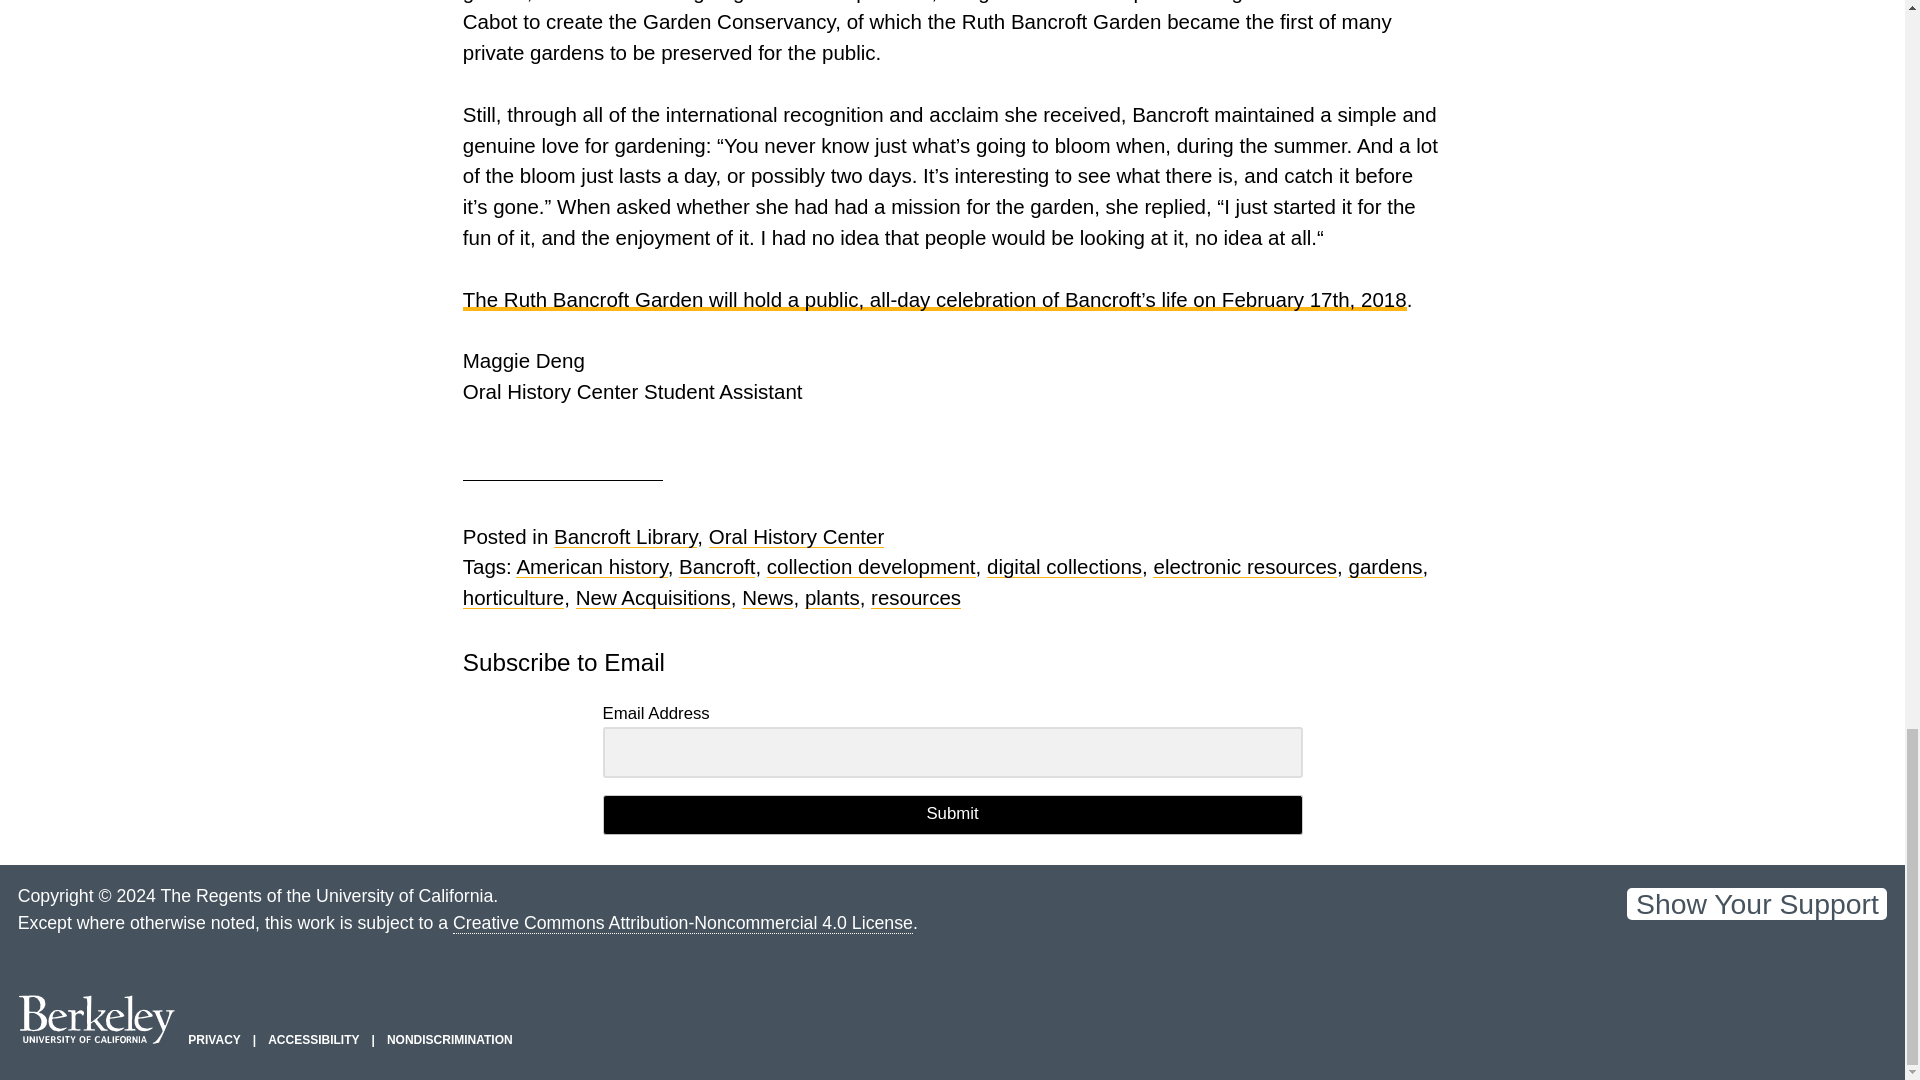 This screenshot has width=1920, height=1080. What do you see at coordinates (766, 598) in the screenshot?
I see `News` at bounding box center [766, 598].